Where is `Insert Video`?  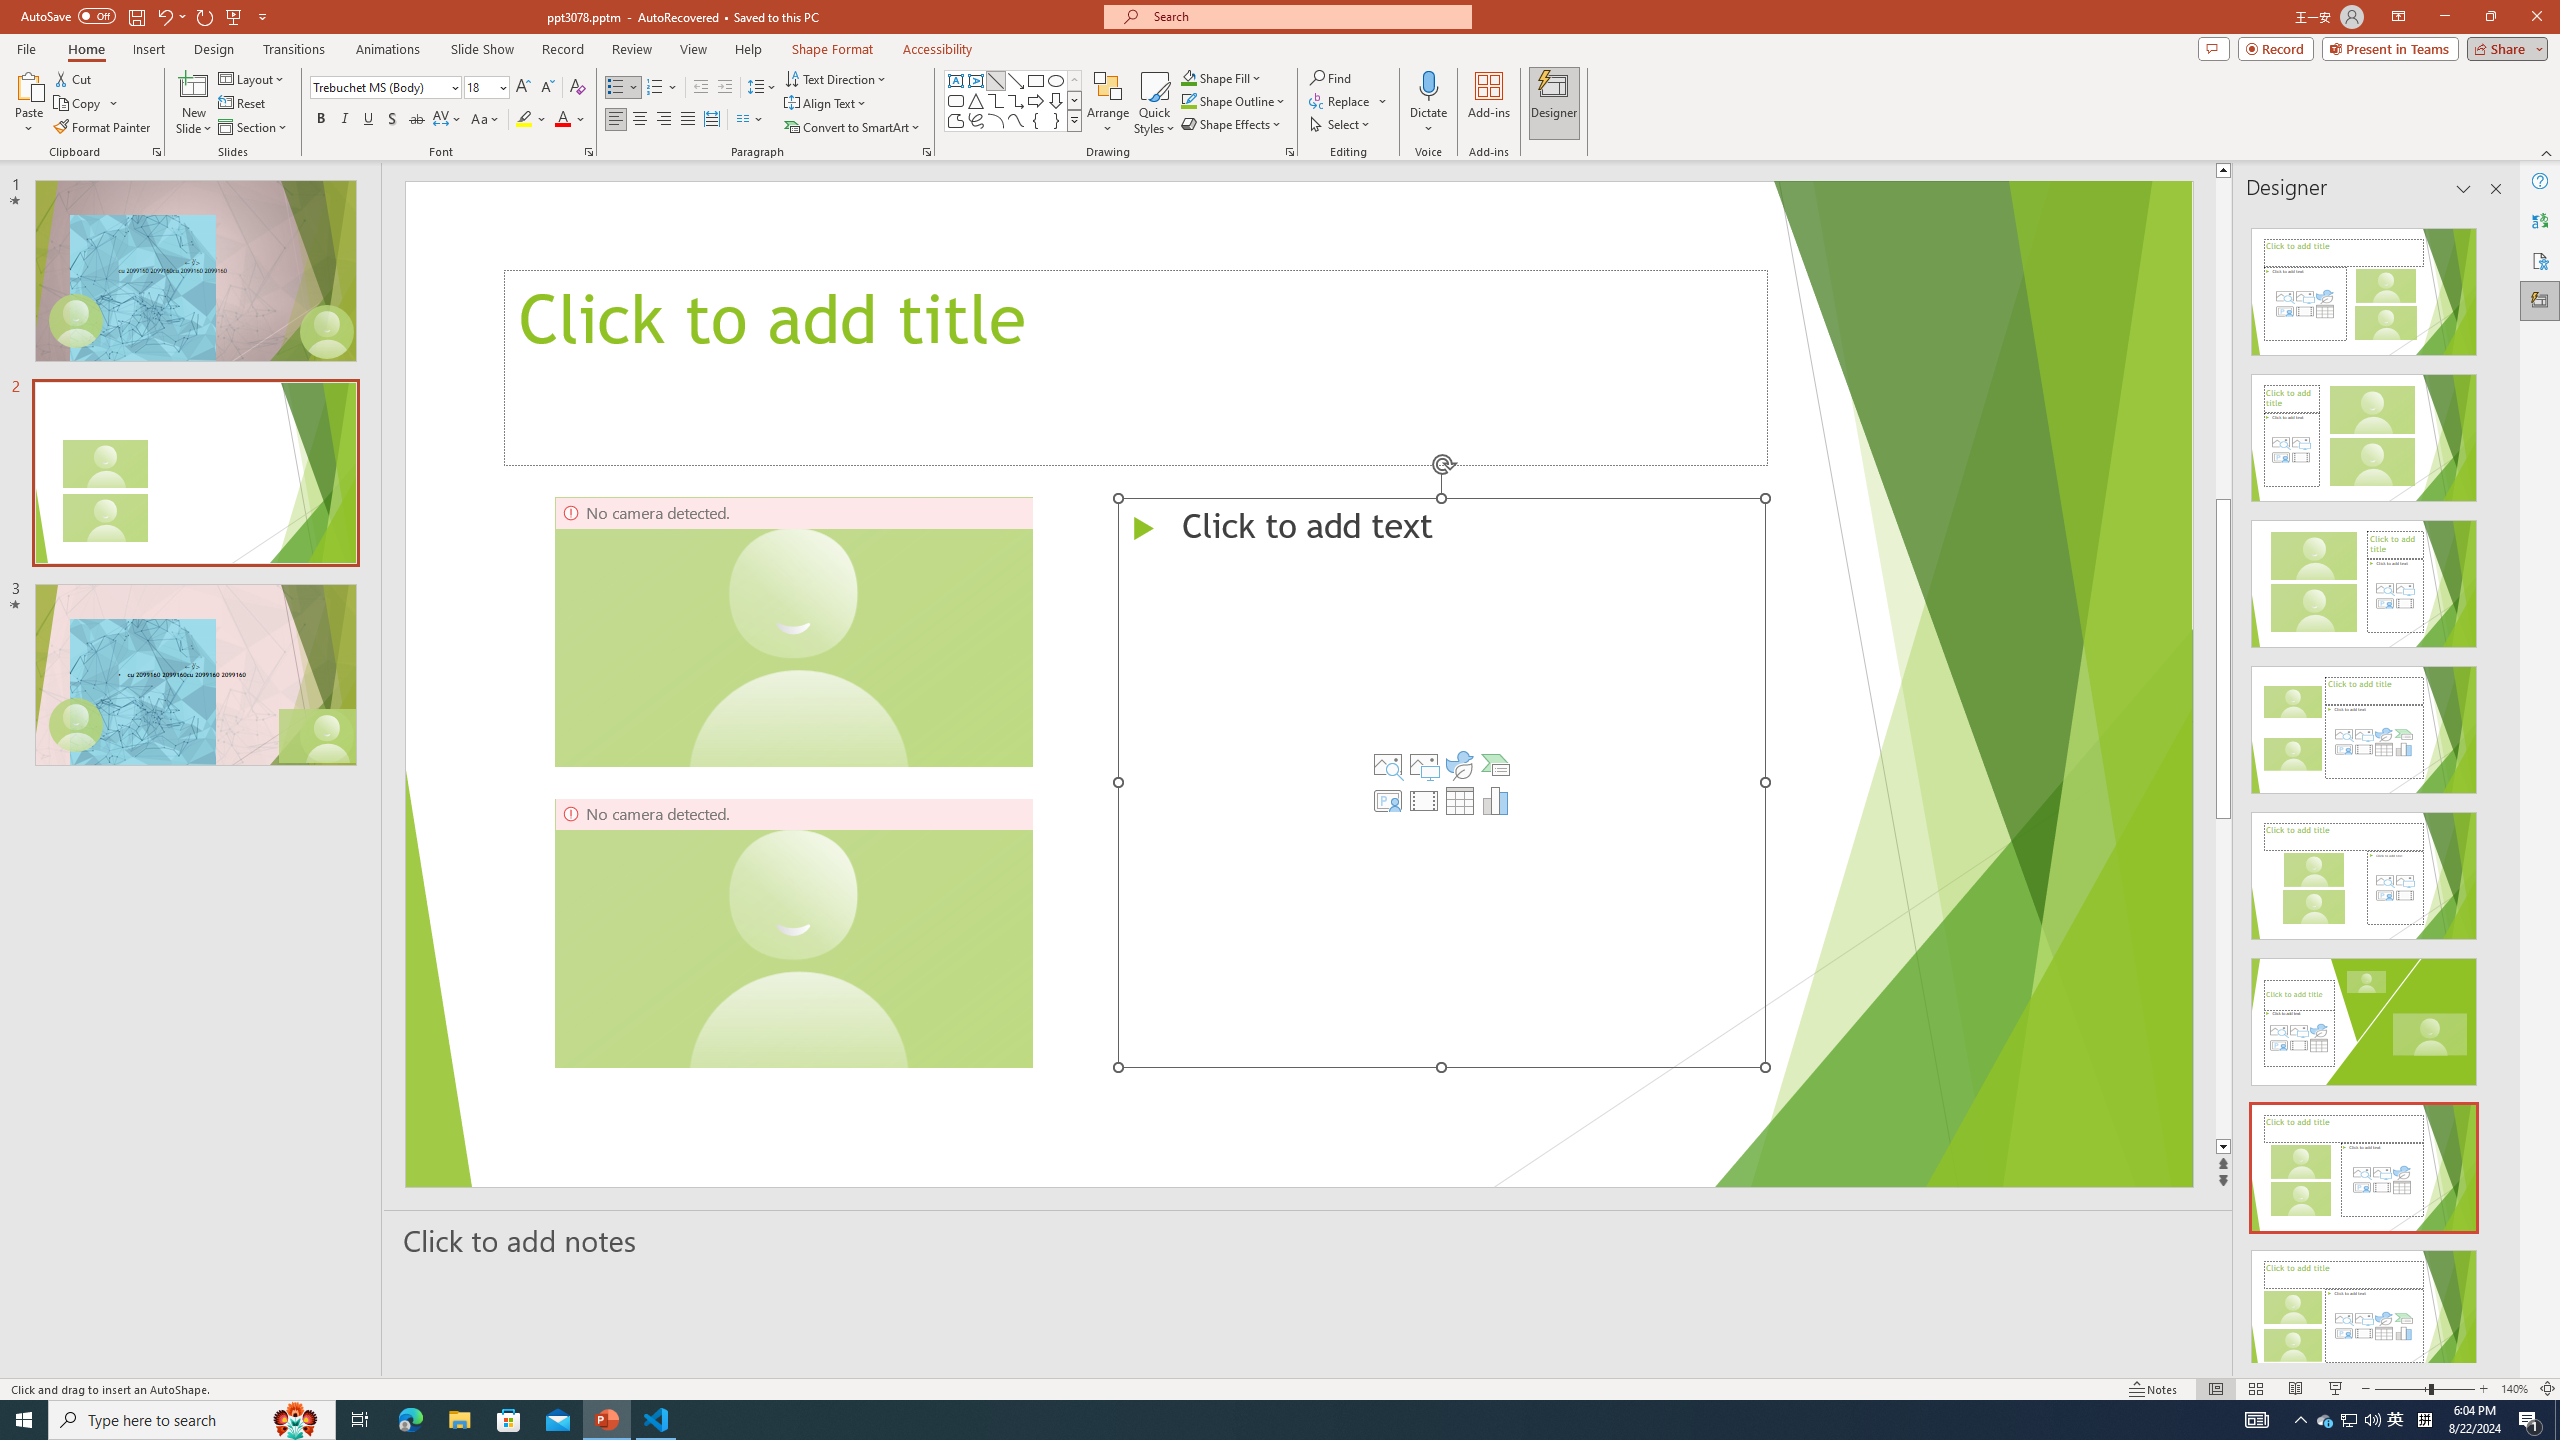
Insert Video is located at coordinates (1423, 800).